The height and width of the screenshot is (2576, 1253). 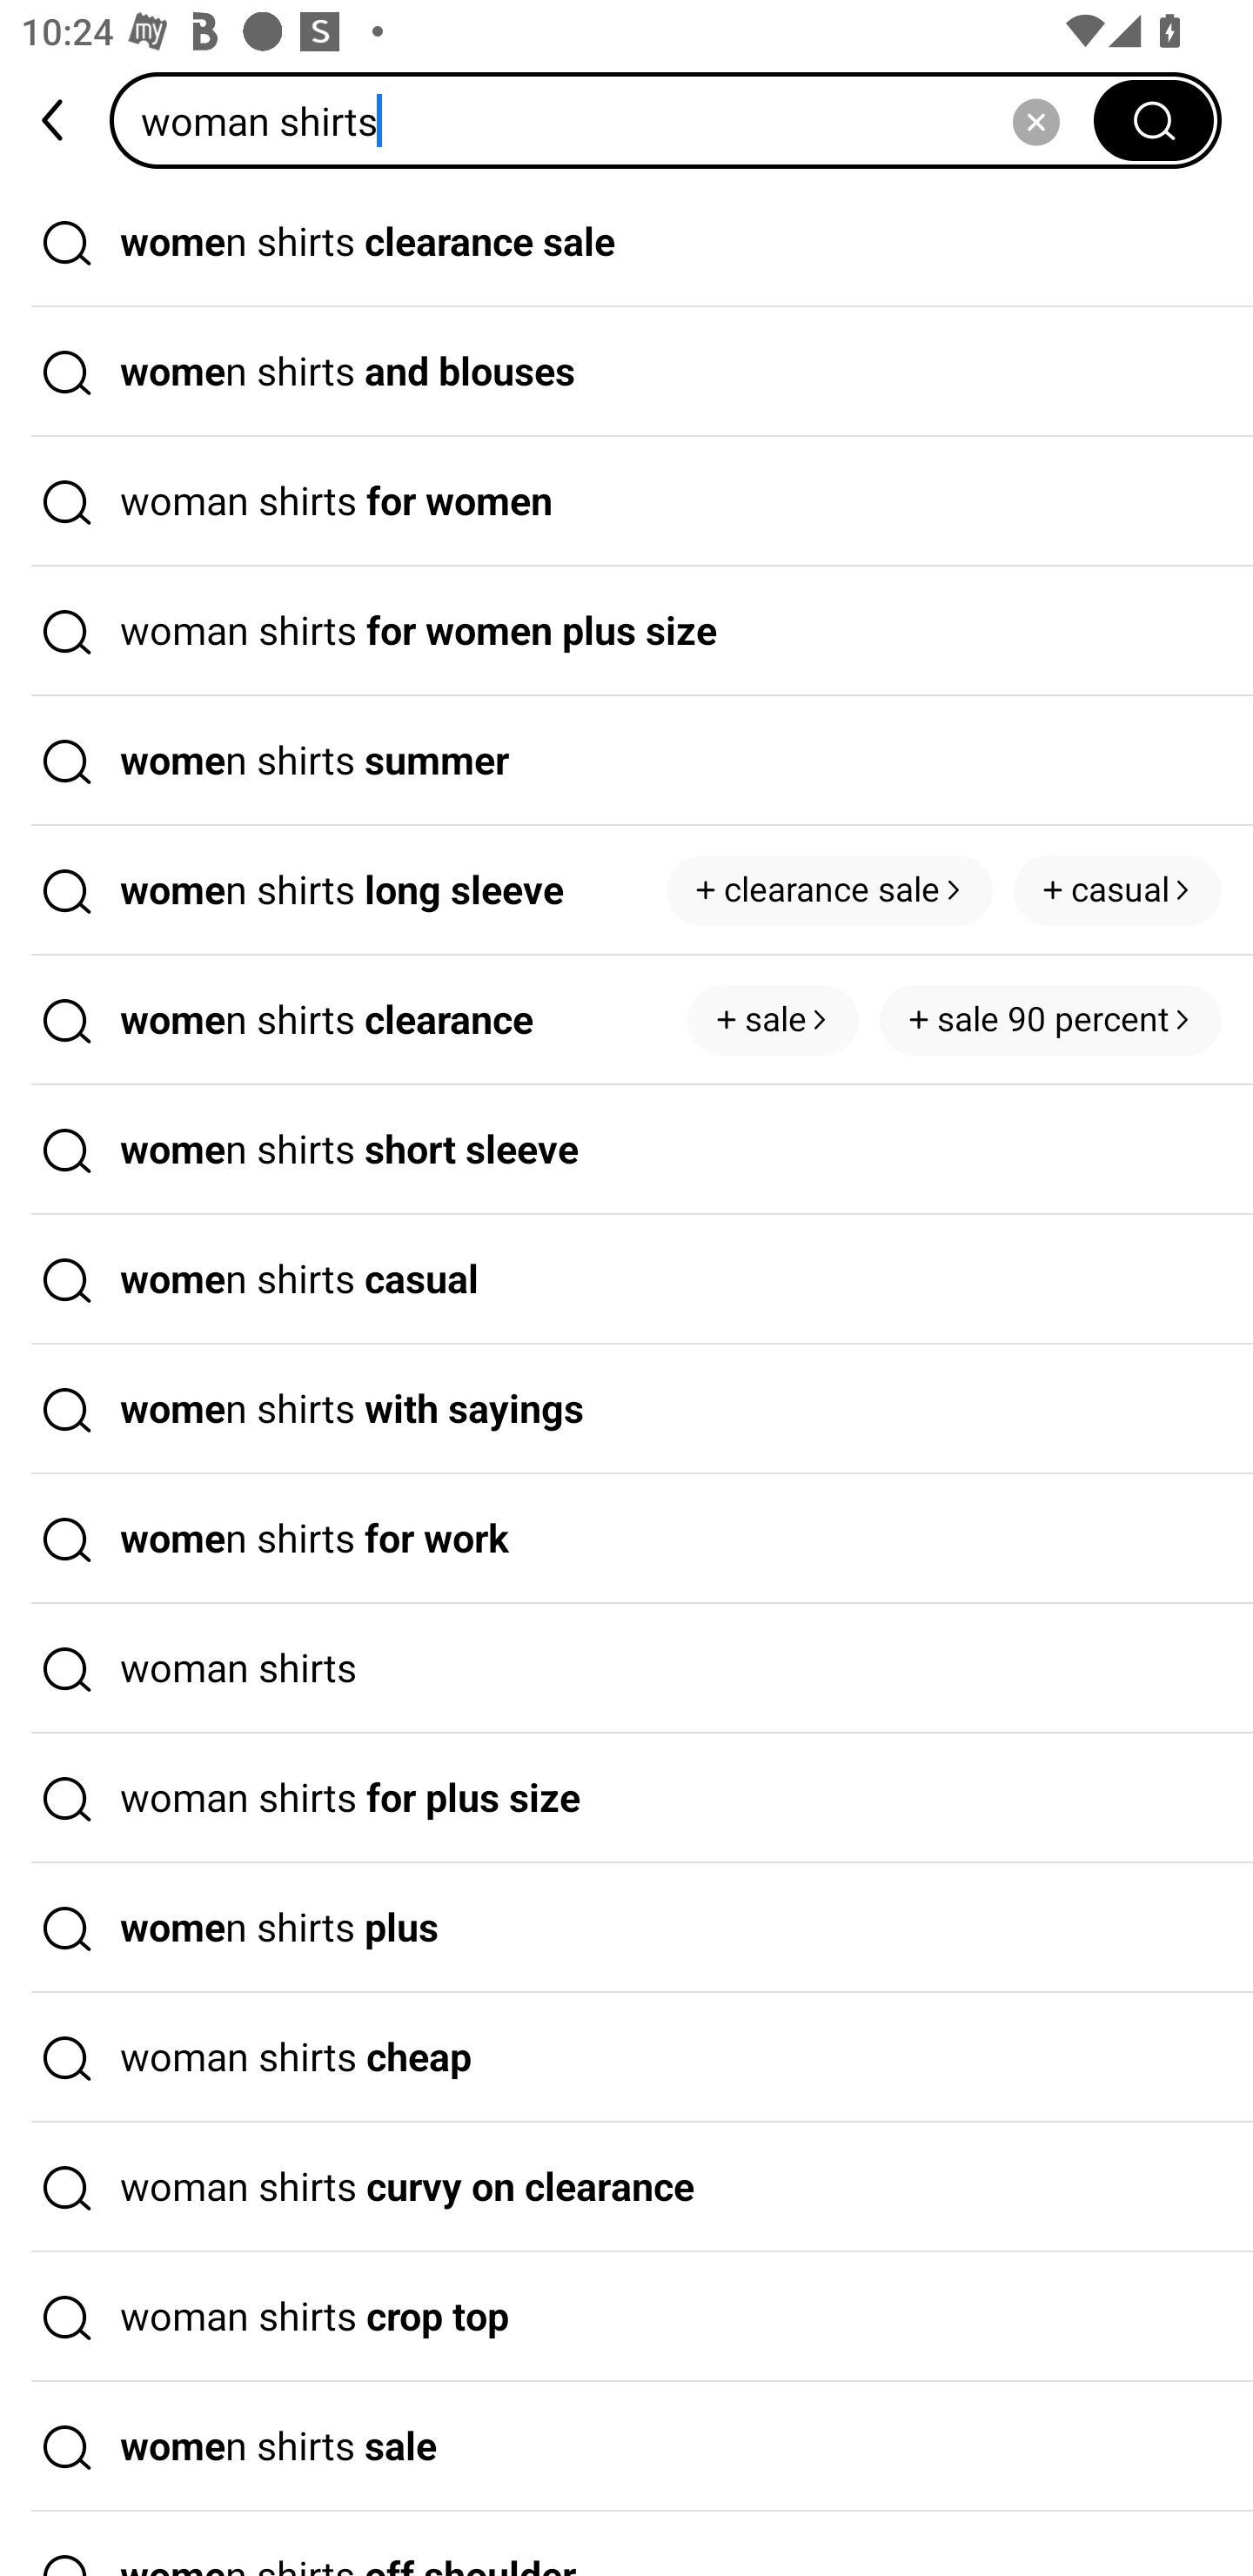 I want to click on back, so click(x=55, y=120).